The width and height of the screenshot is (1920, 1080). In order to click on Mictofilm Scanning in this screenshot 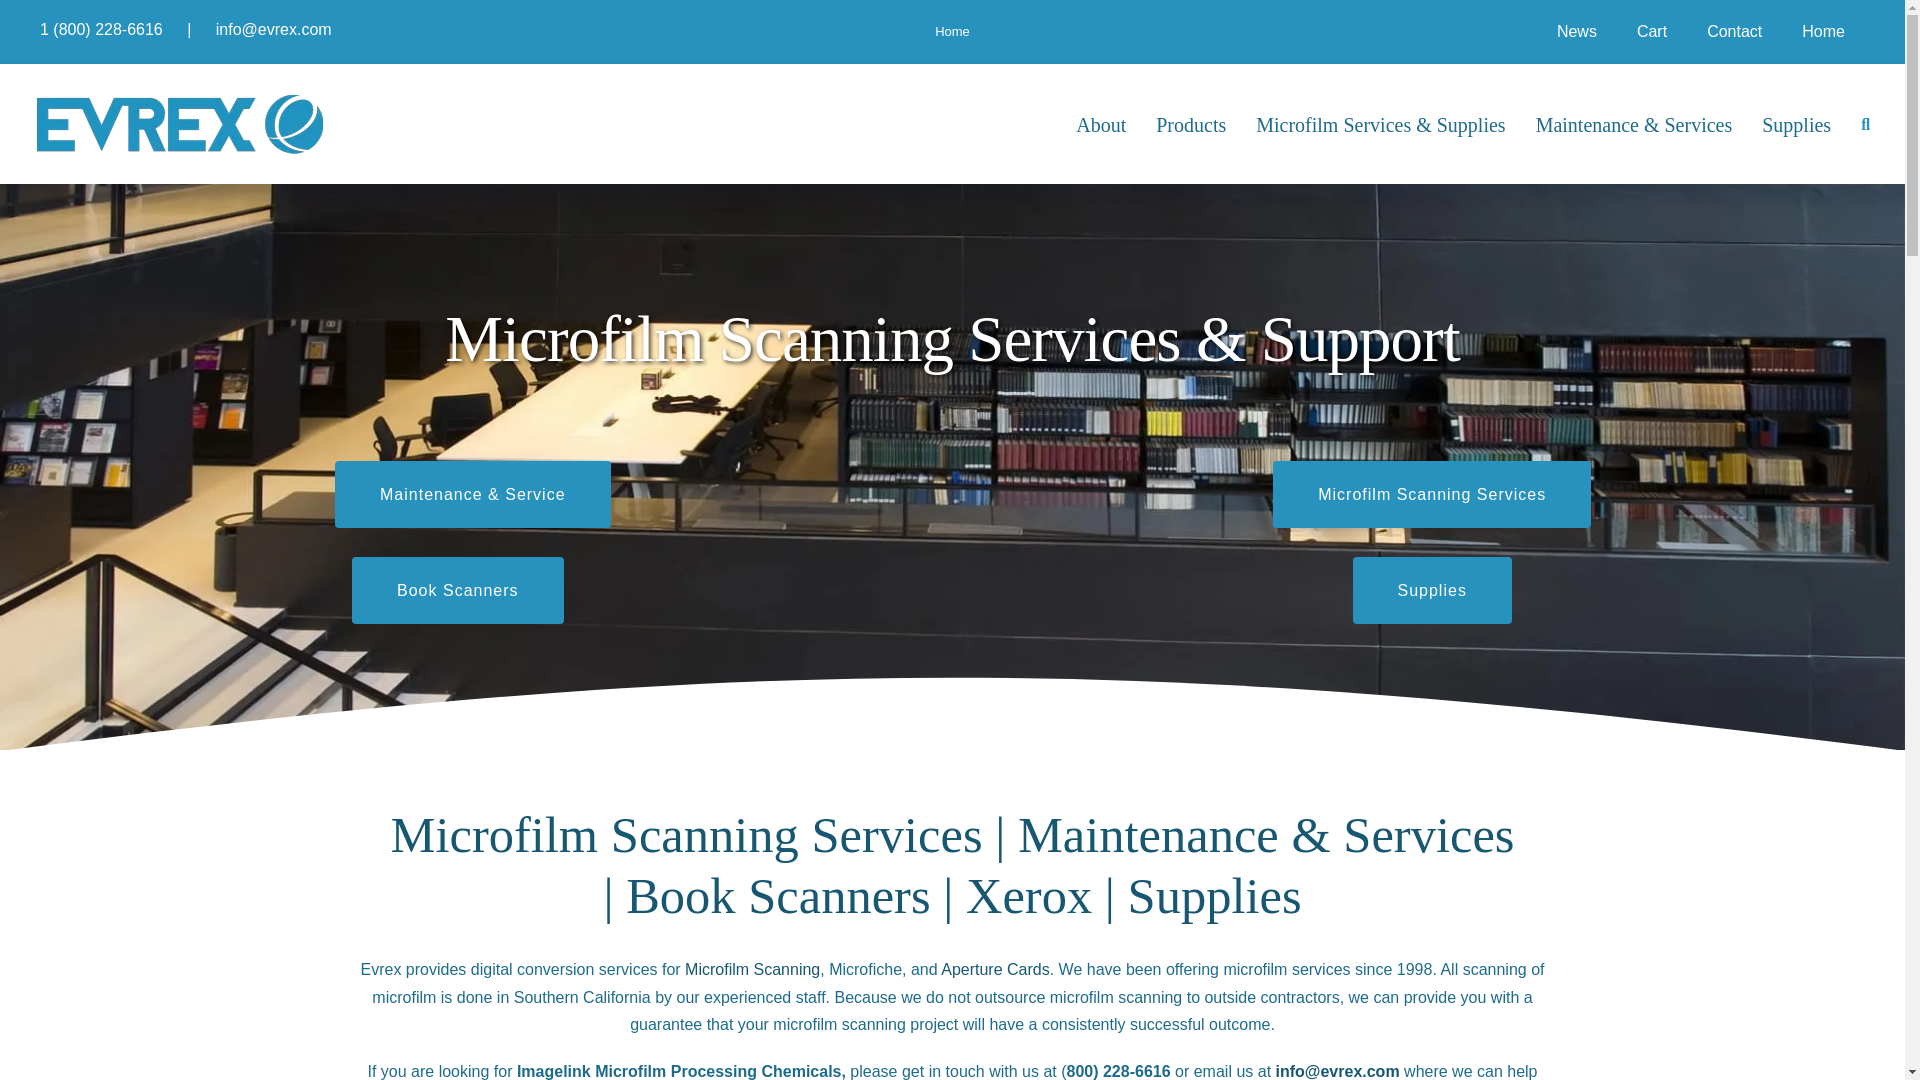, I will do `click(752, 970)`.